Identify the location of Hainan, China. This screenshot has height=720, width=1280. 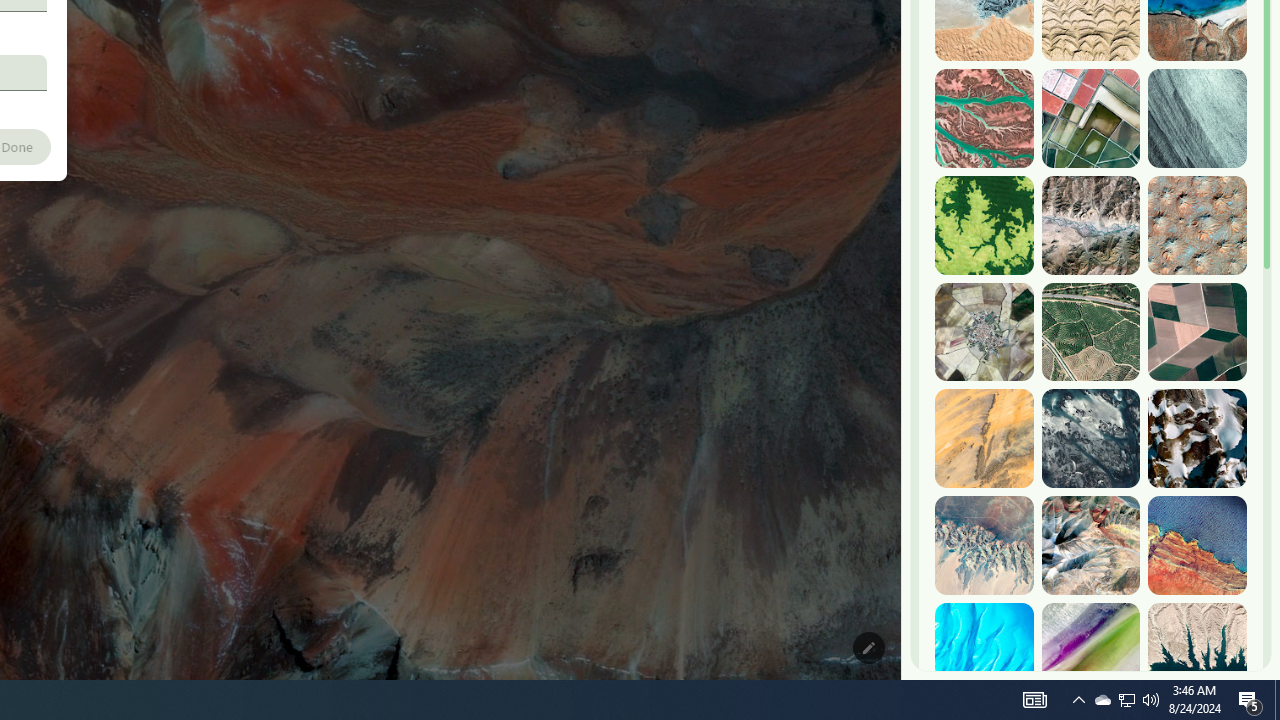
(1197, 652).